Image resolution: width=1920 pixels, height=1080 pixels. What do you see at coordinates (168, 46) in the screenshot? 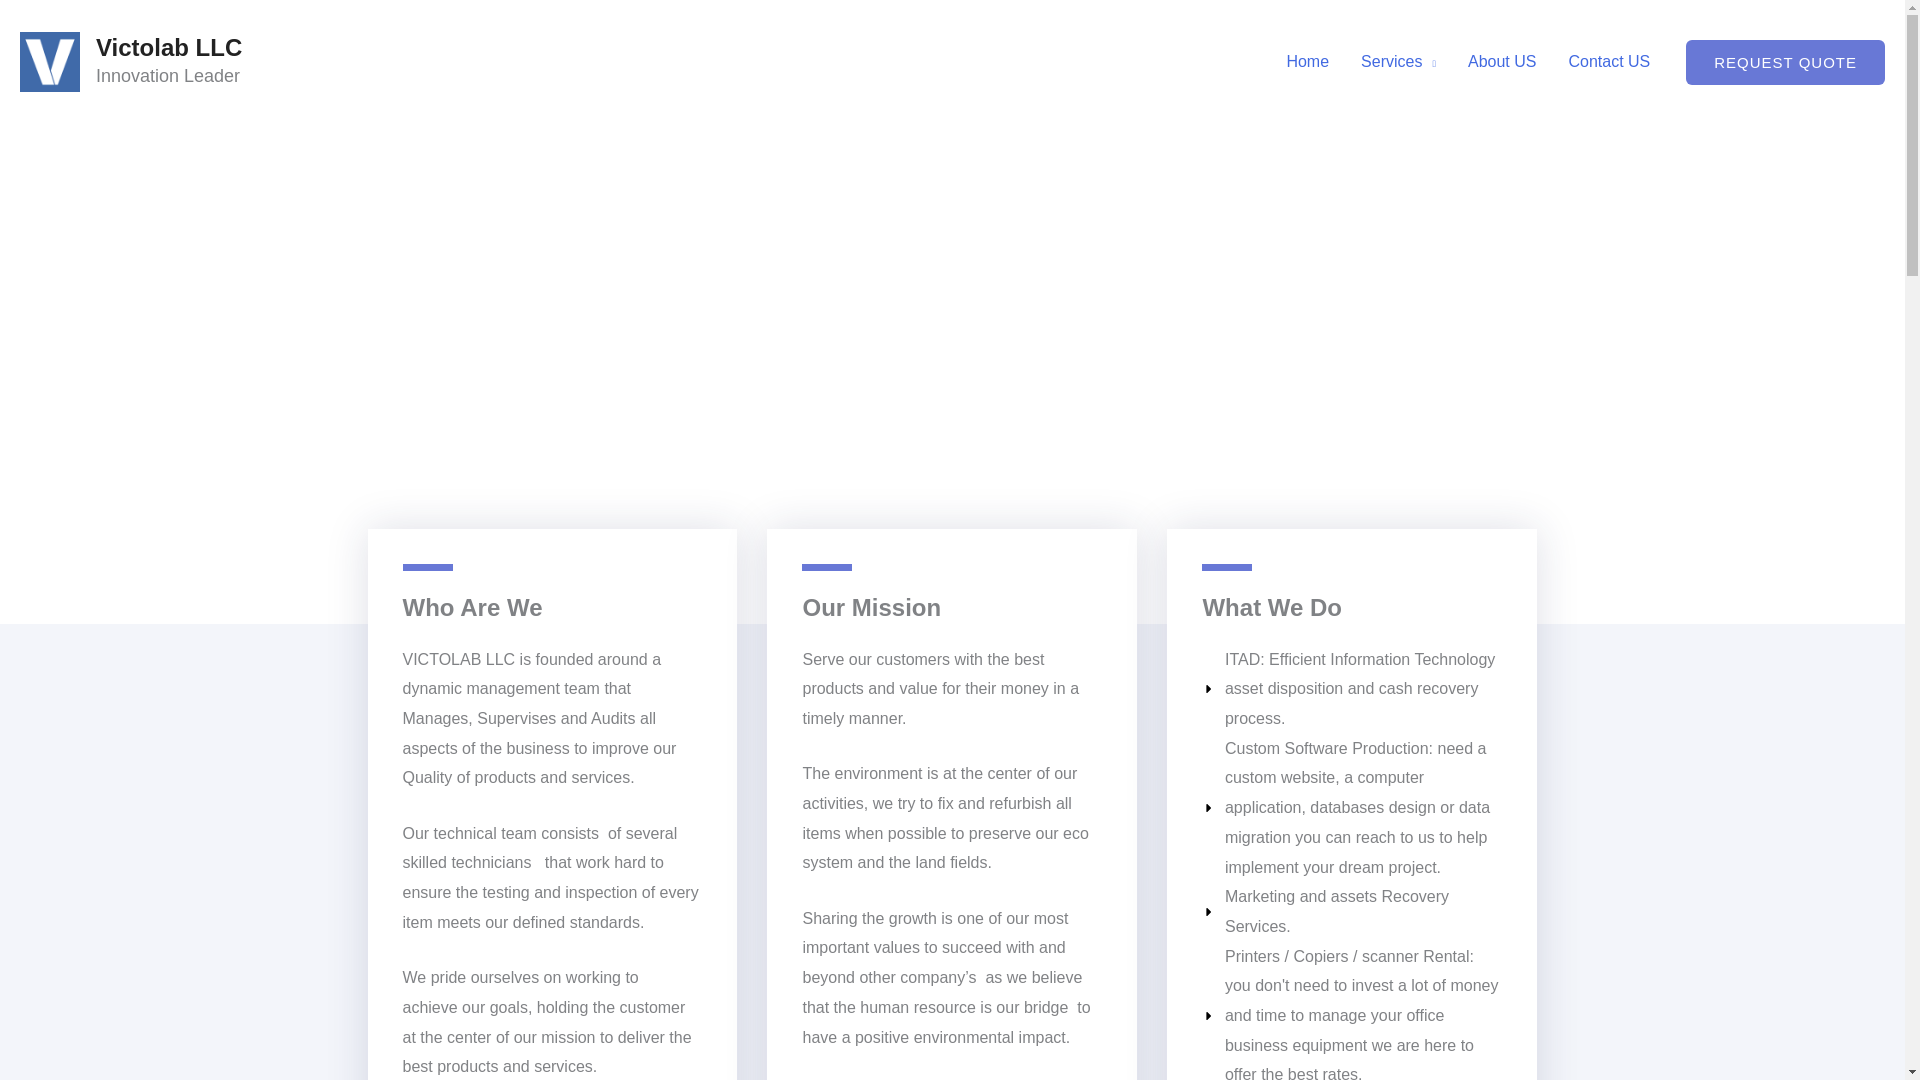
I see `Victolab LLC` at bounding box center [168, 46].